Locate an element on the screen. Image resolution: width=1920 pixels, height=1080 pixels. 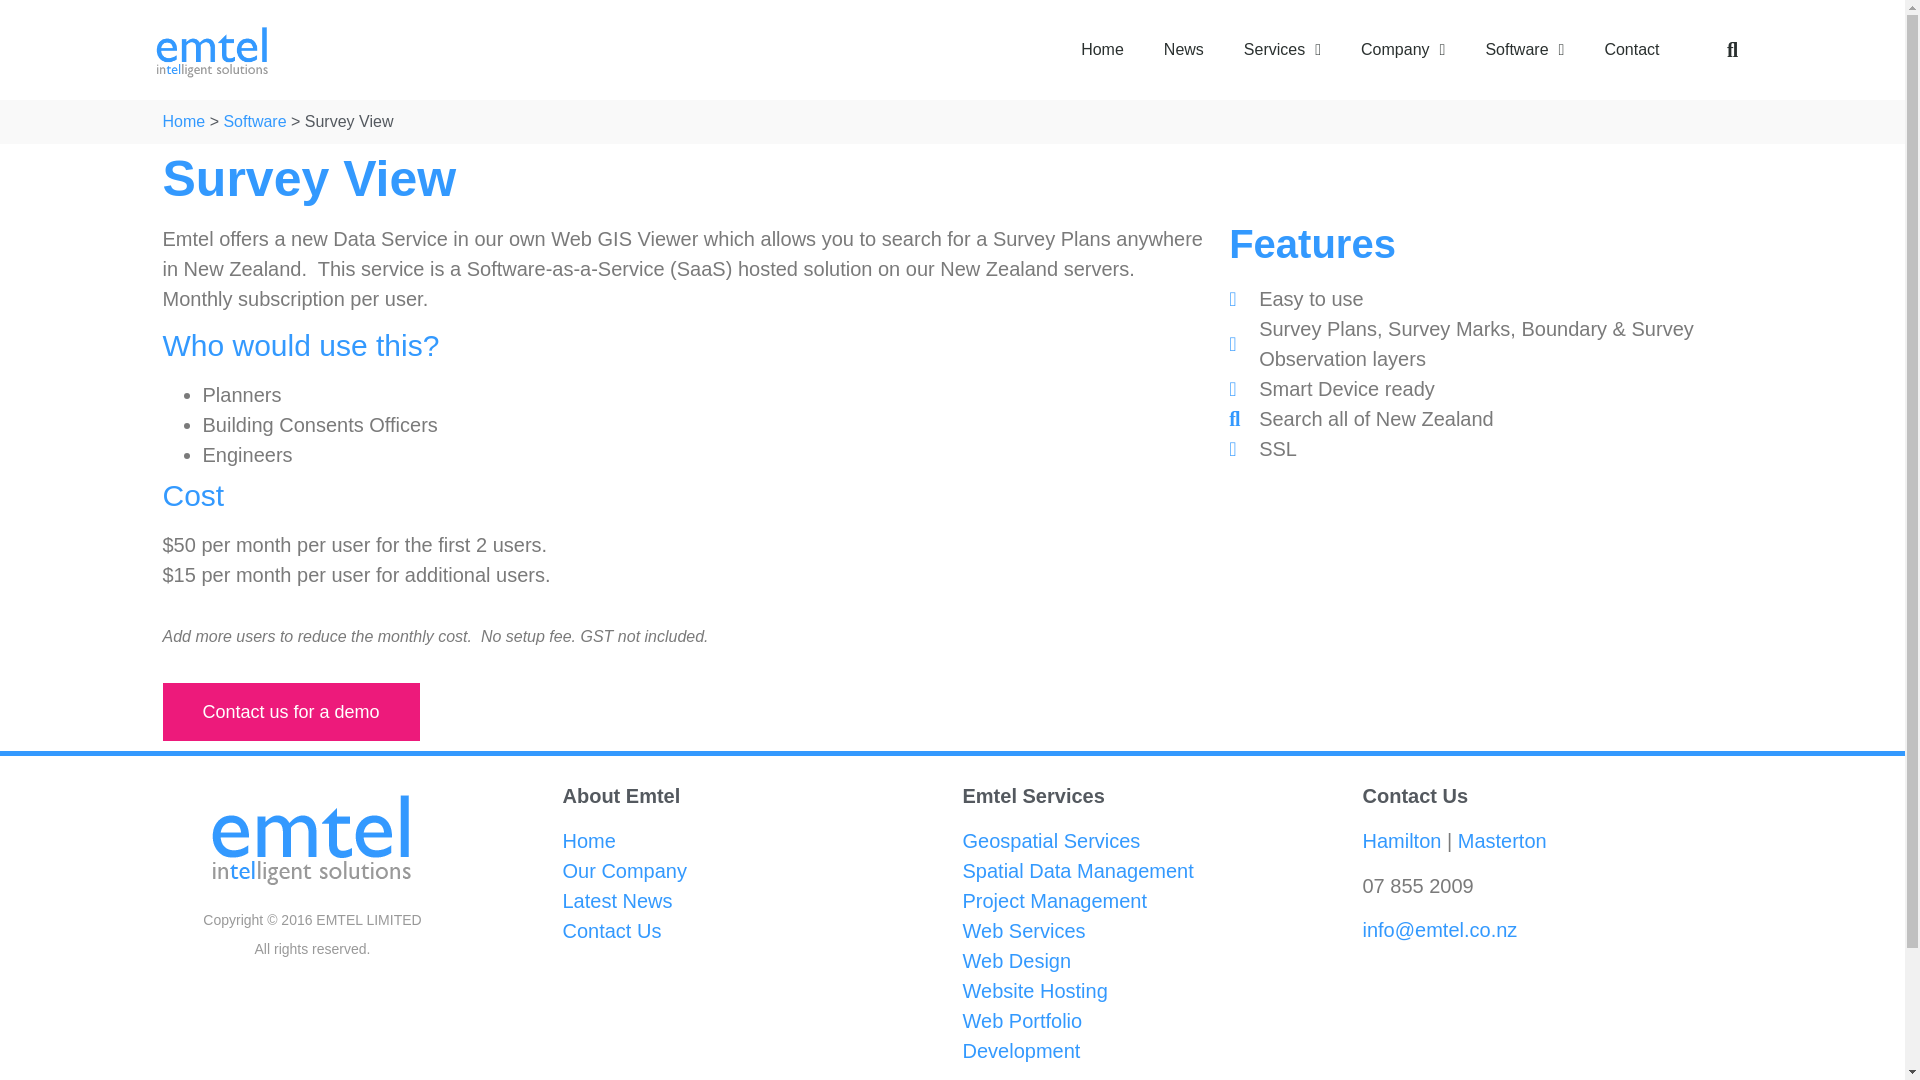
Software is located at coordinates (1524, 50).